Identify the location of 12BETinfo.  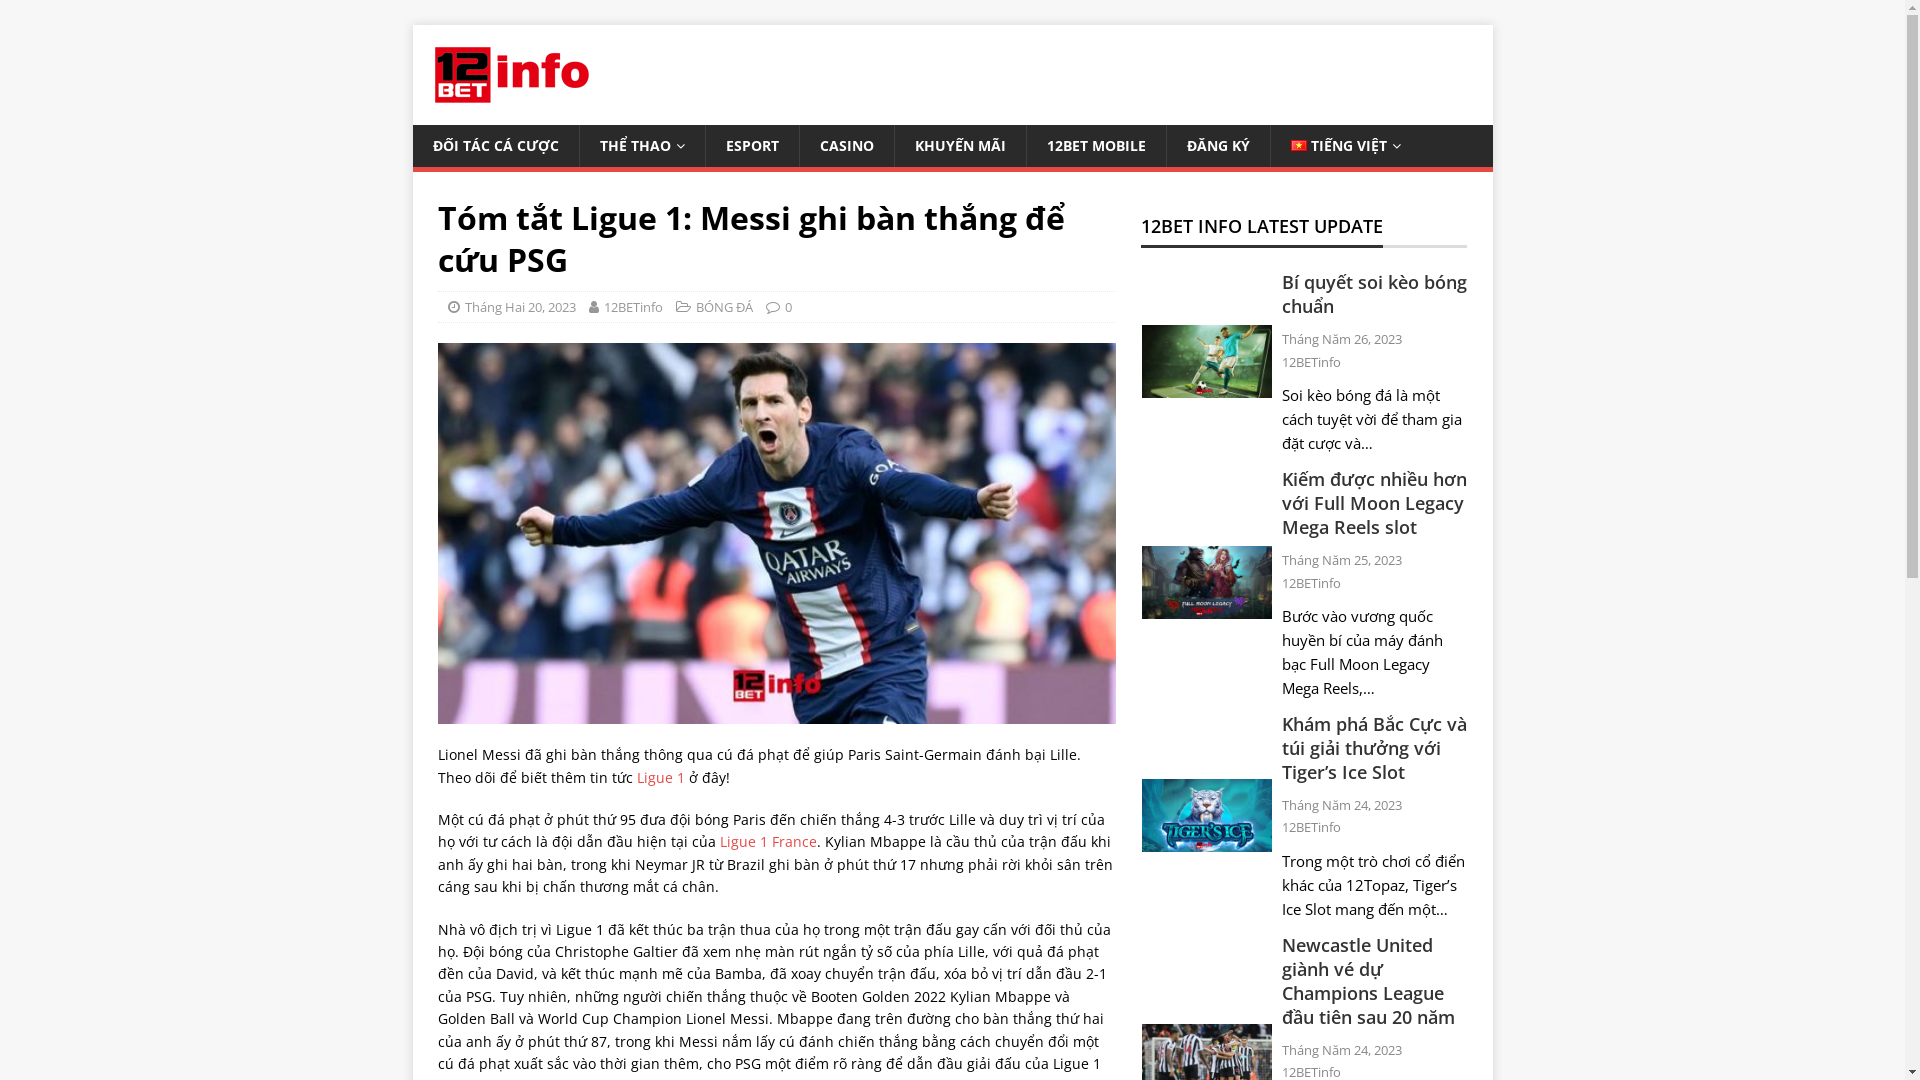
(1312, 583).